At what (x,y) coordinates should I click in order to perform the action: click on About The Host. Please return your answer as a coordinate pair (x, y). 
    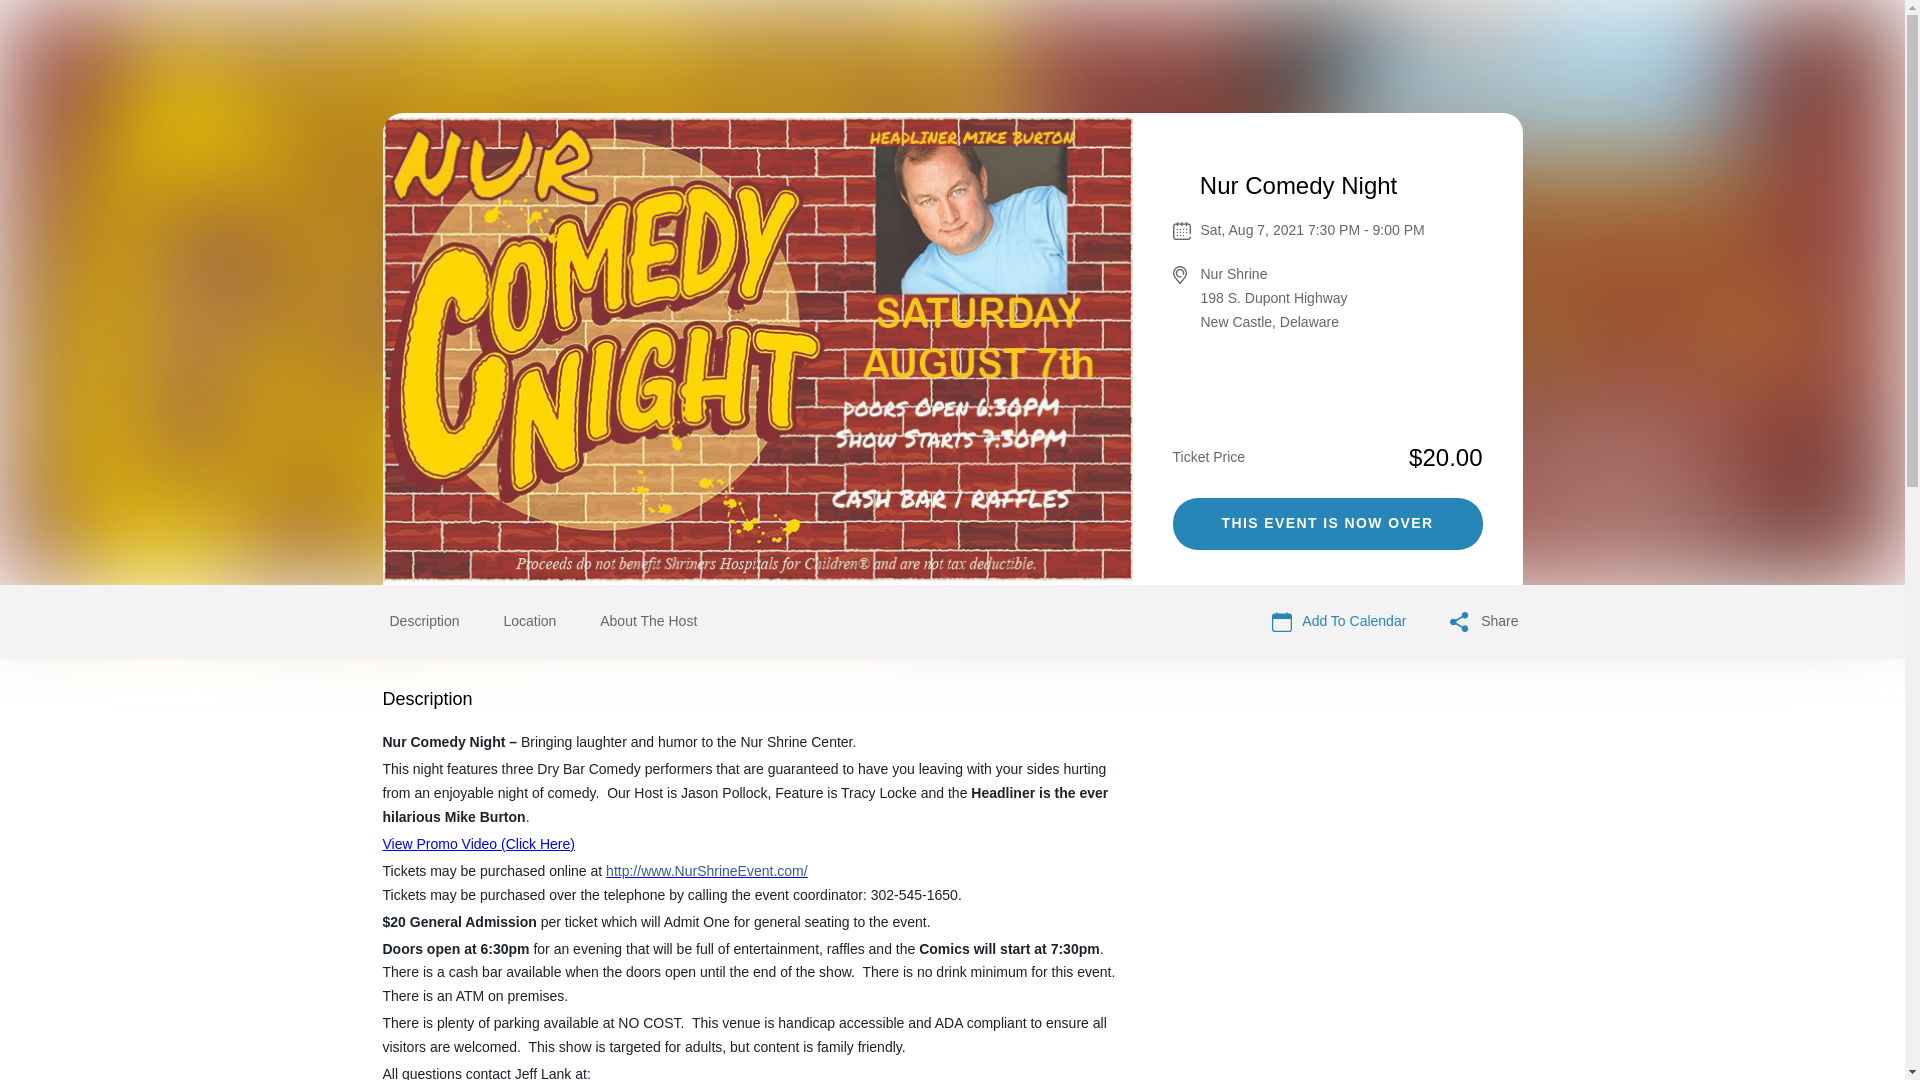
    Looking at the image, I should click on (648, 622).